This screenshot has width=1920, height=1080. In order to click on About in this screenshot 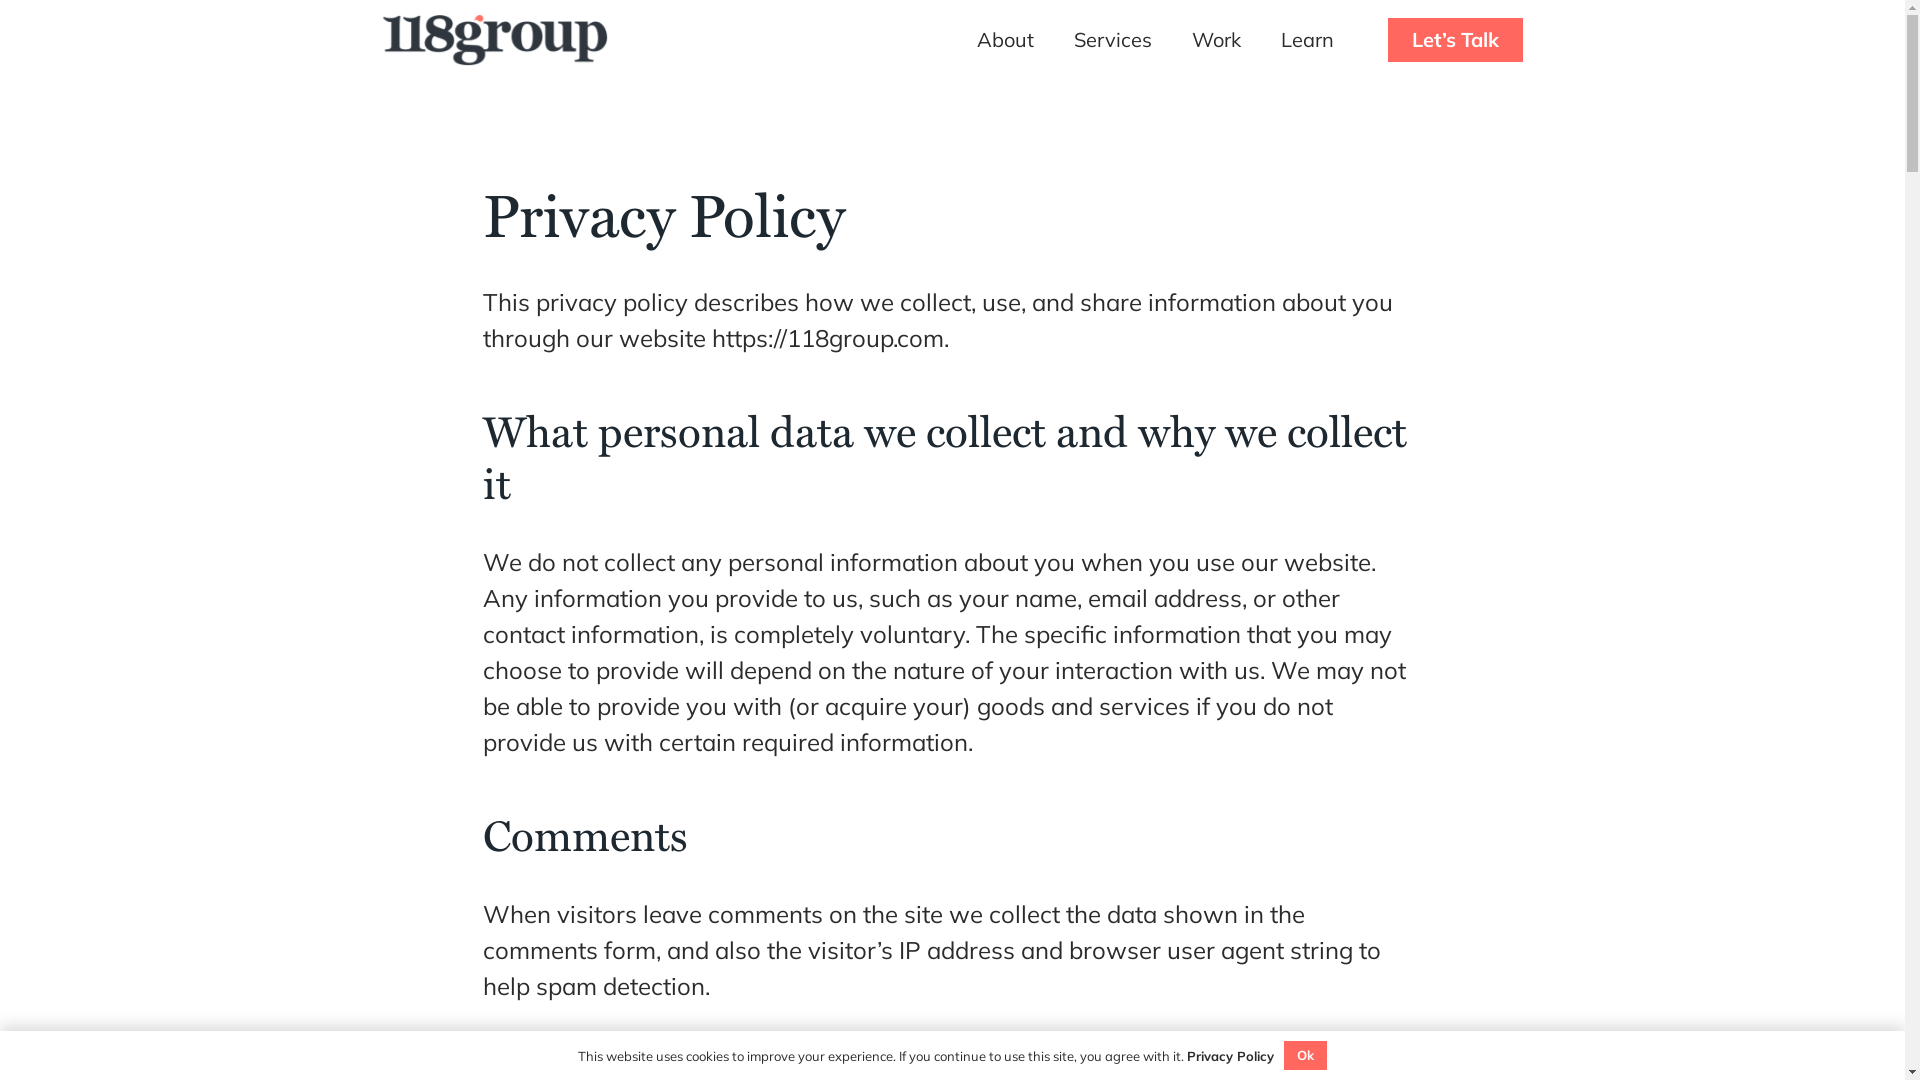, I will do `click(453, 704)`.